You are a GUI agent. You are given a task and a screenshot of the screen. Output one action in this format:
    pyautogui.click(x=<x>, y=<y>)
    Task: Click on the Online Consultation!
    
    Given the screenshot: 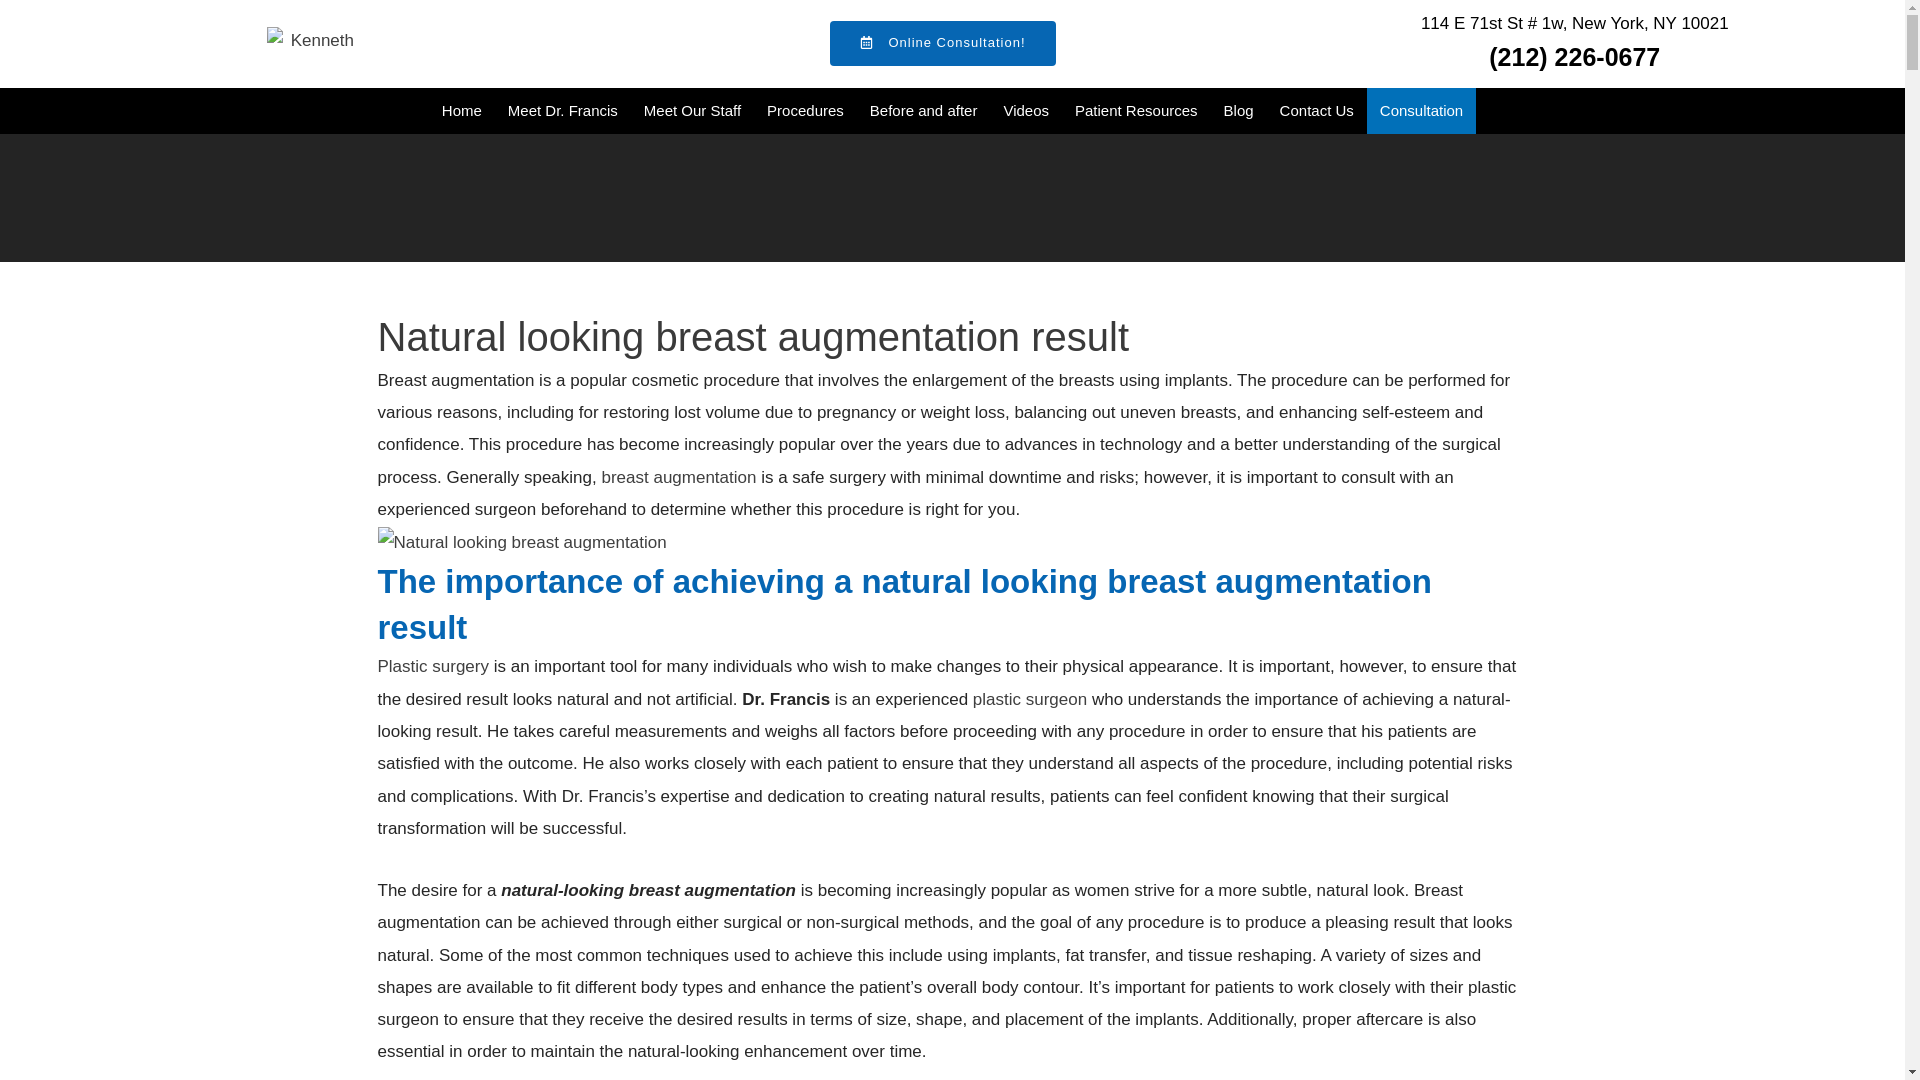 What is the action you would take?
    pyautogui.click(x=942, y=42)
    